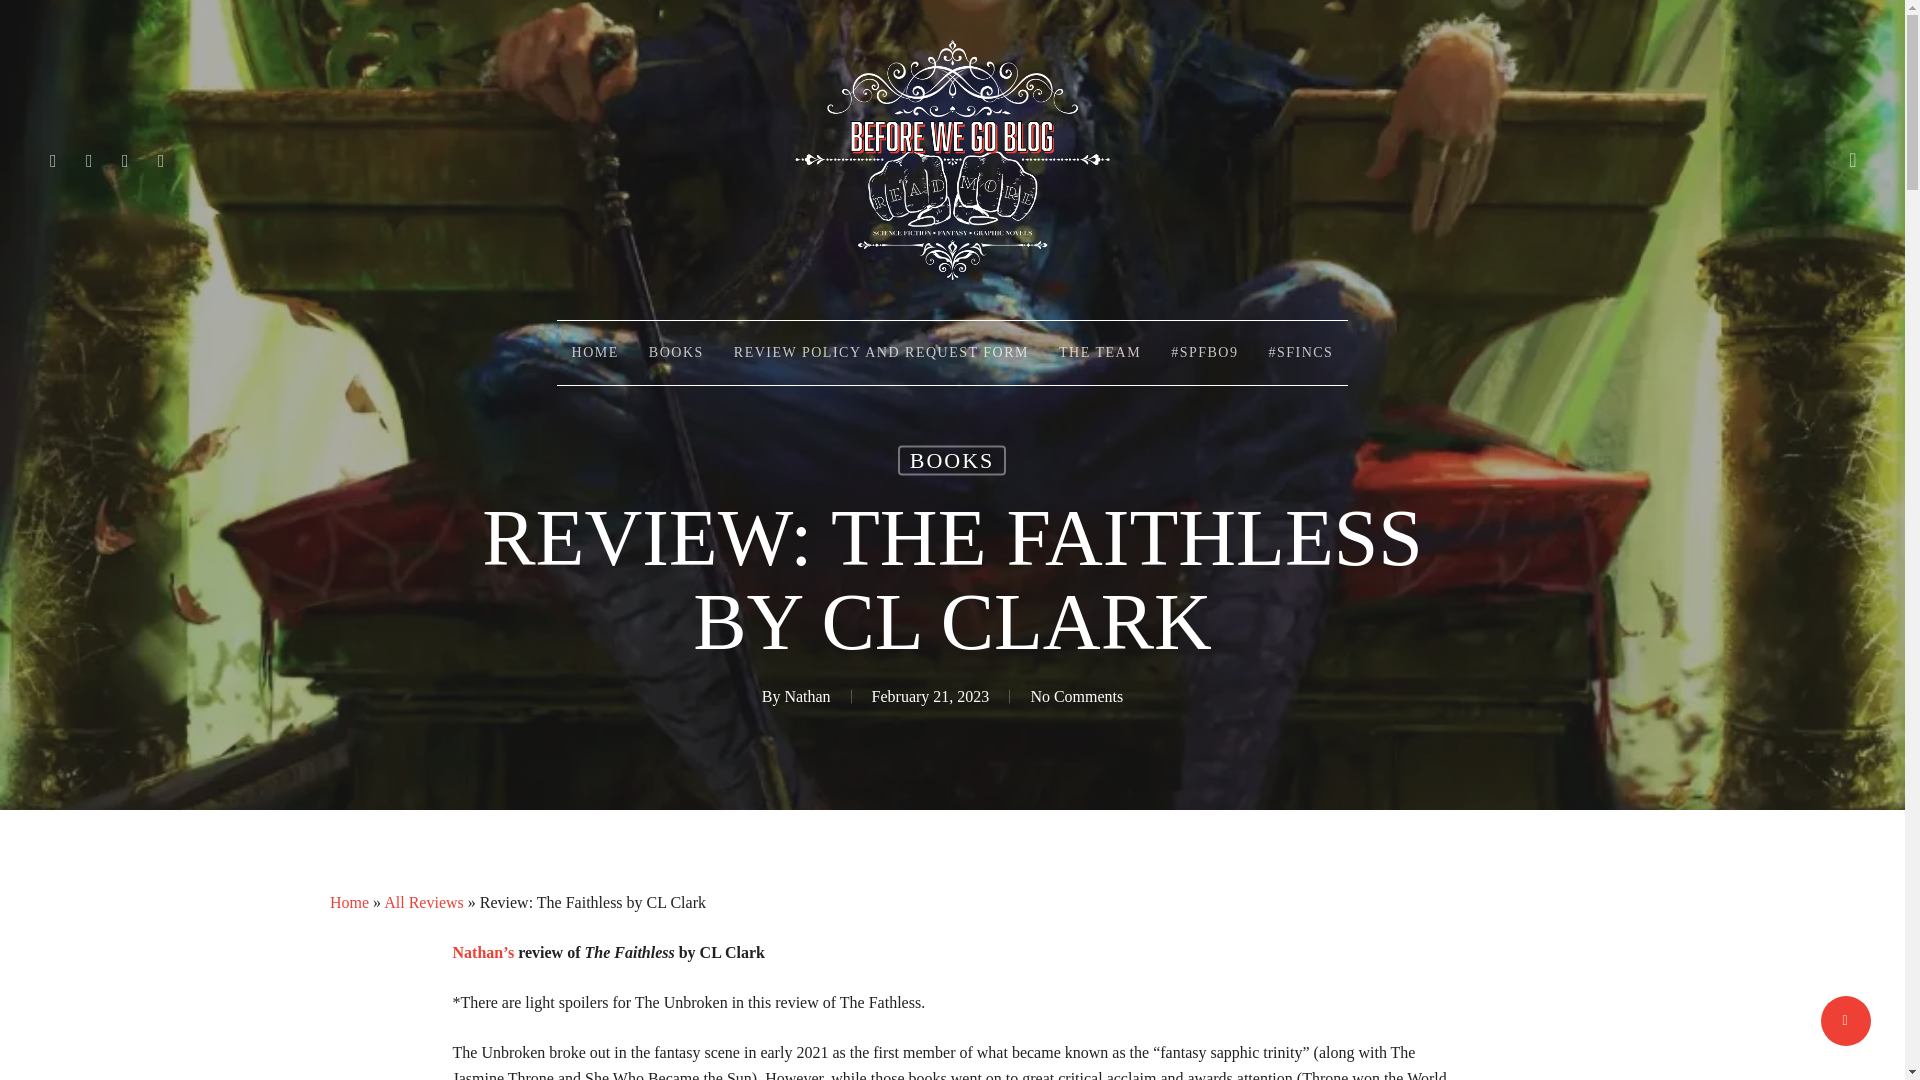  I want to click on FACEBOOK, so click(90, 160).